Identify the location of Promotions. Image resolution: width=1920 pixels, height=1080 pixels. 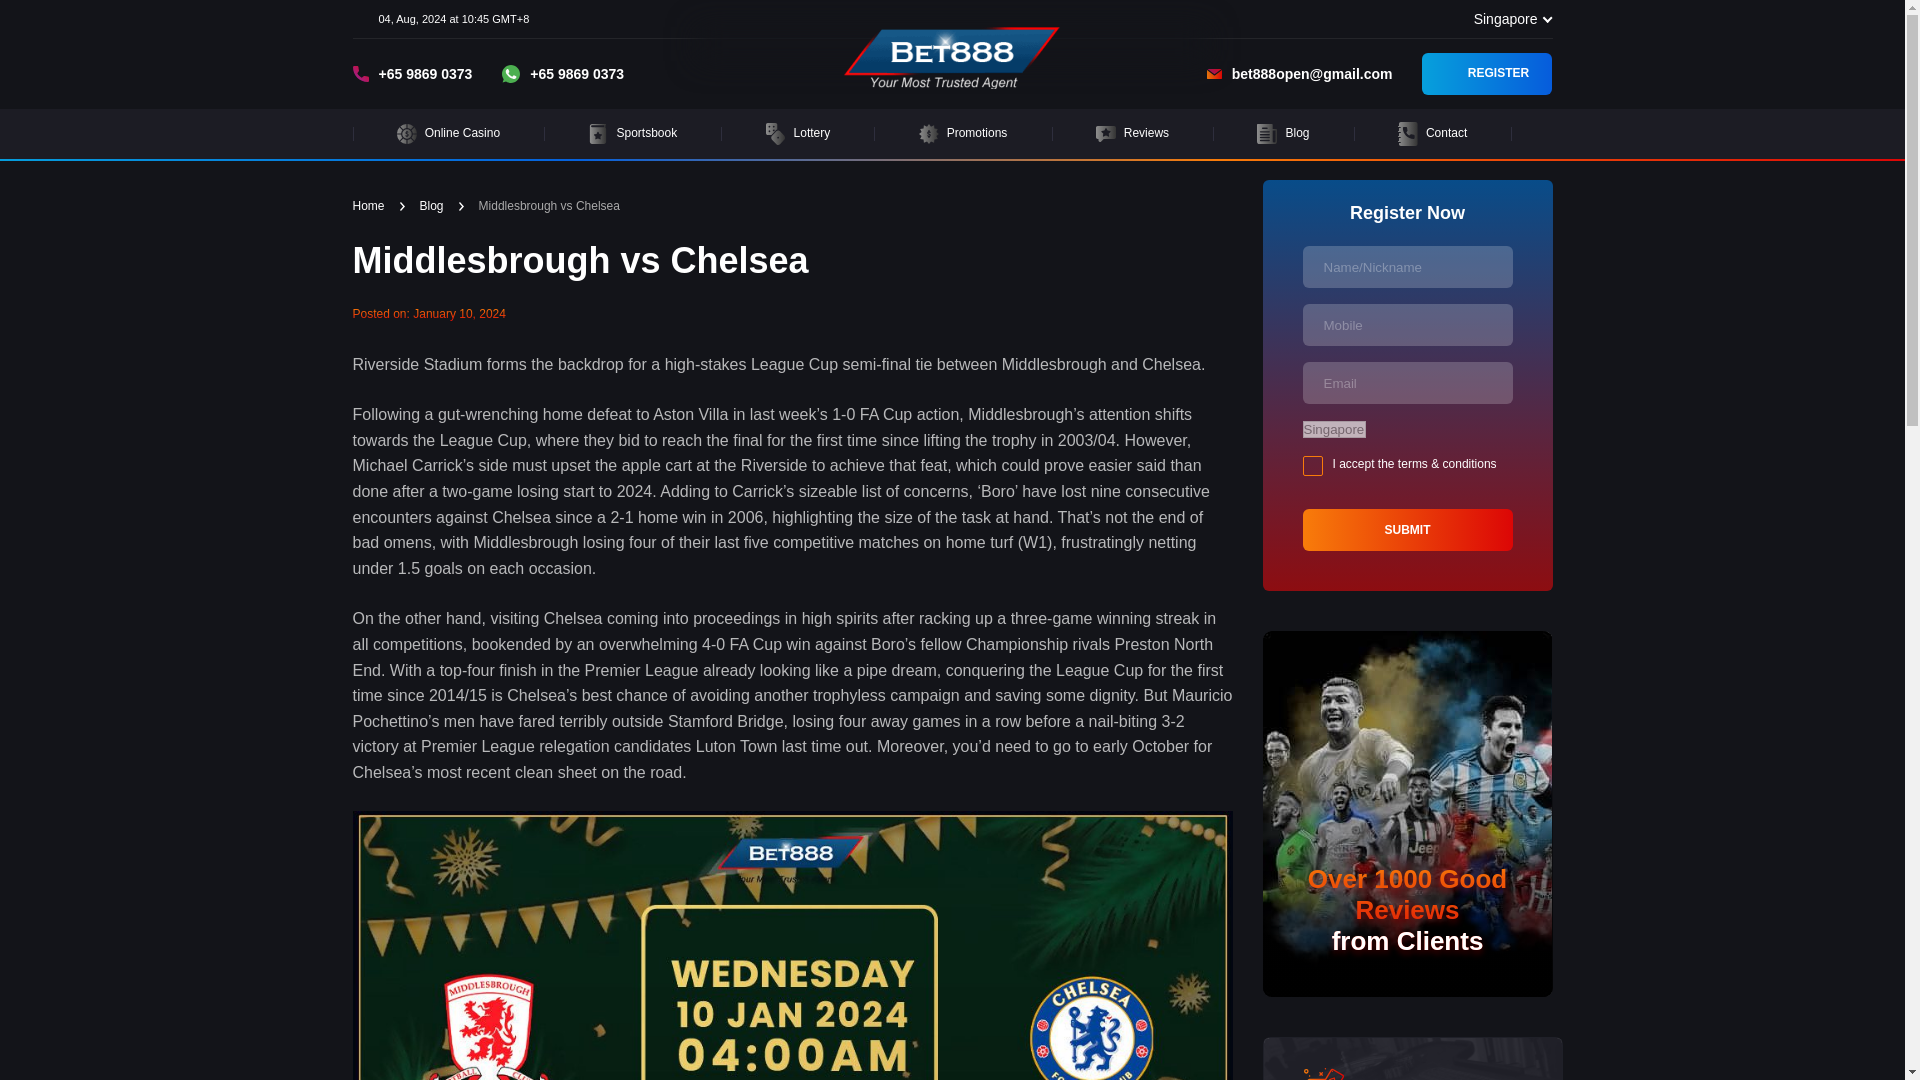
(962, 134).